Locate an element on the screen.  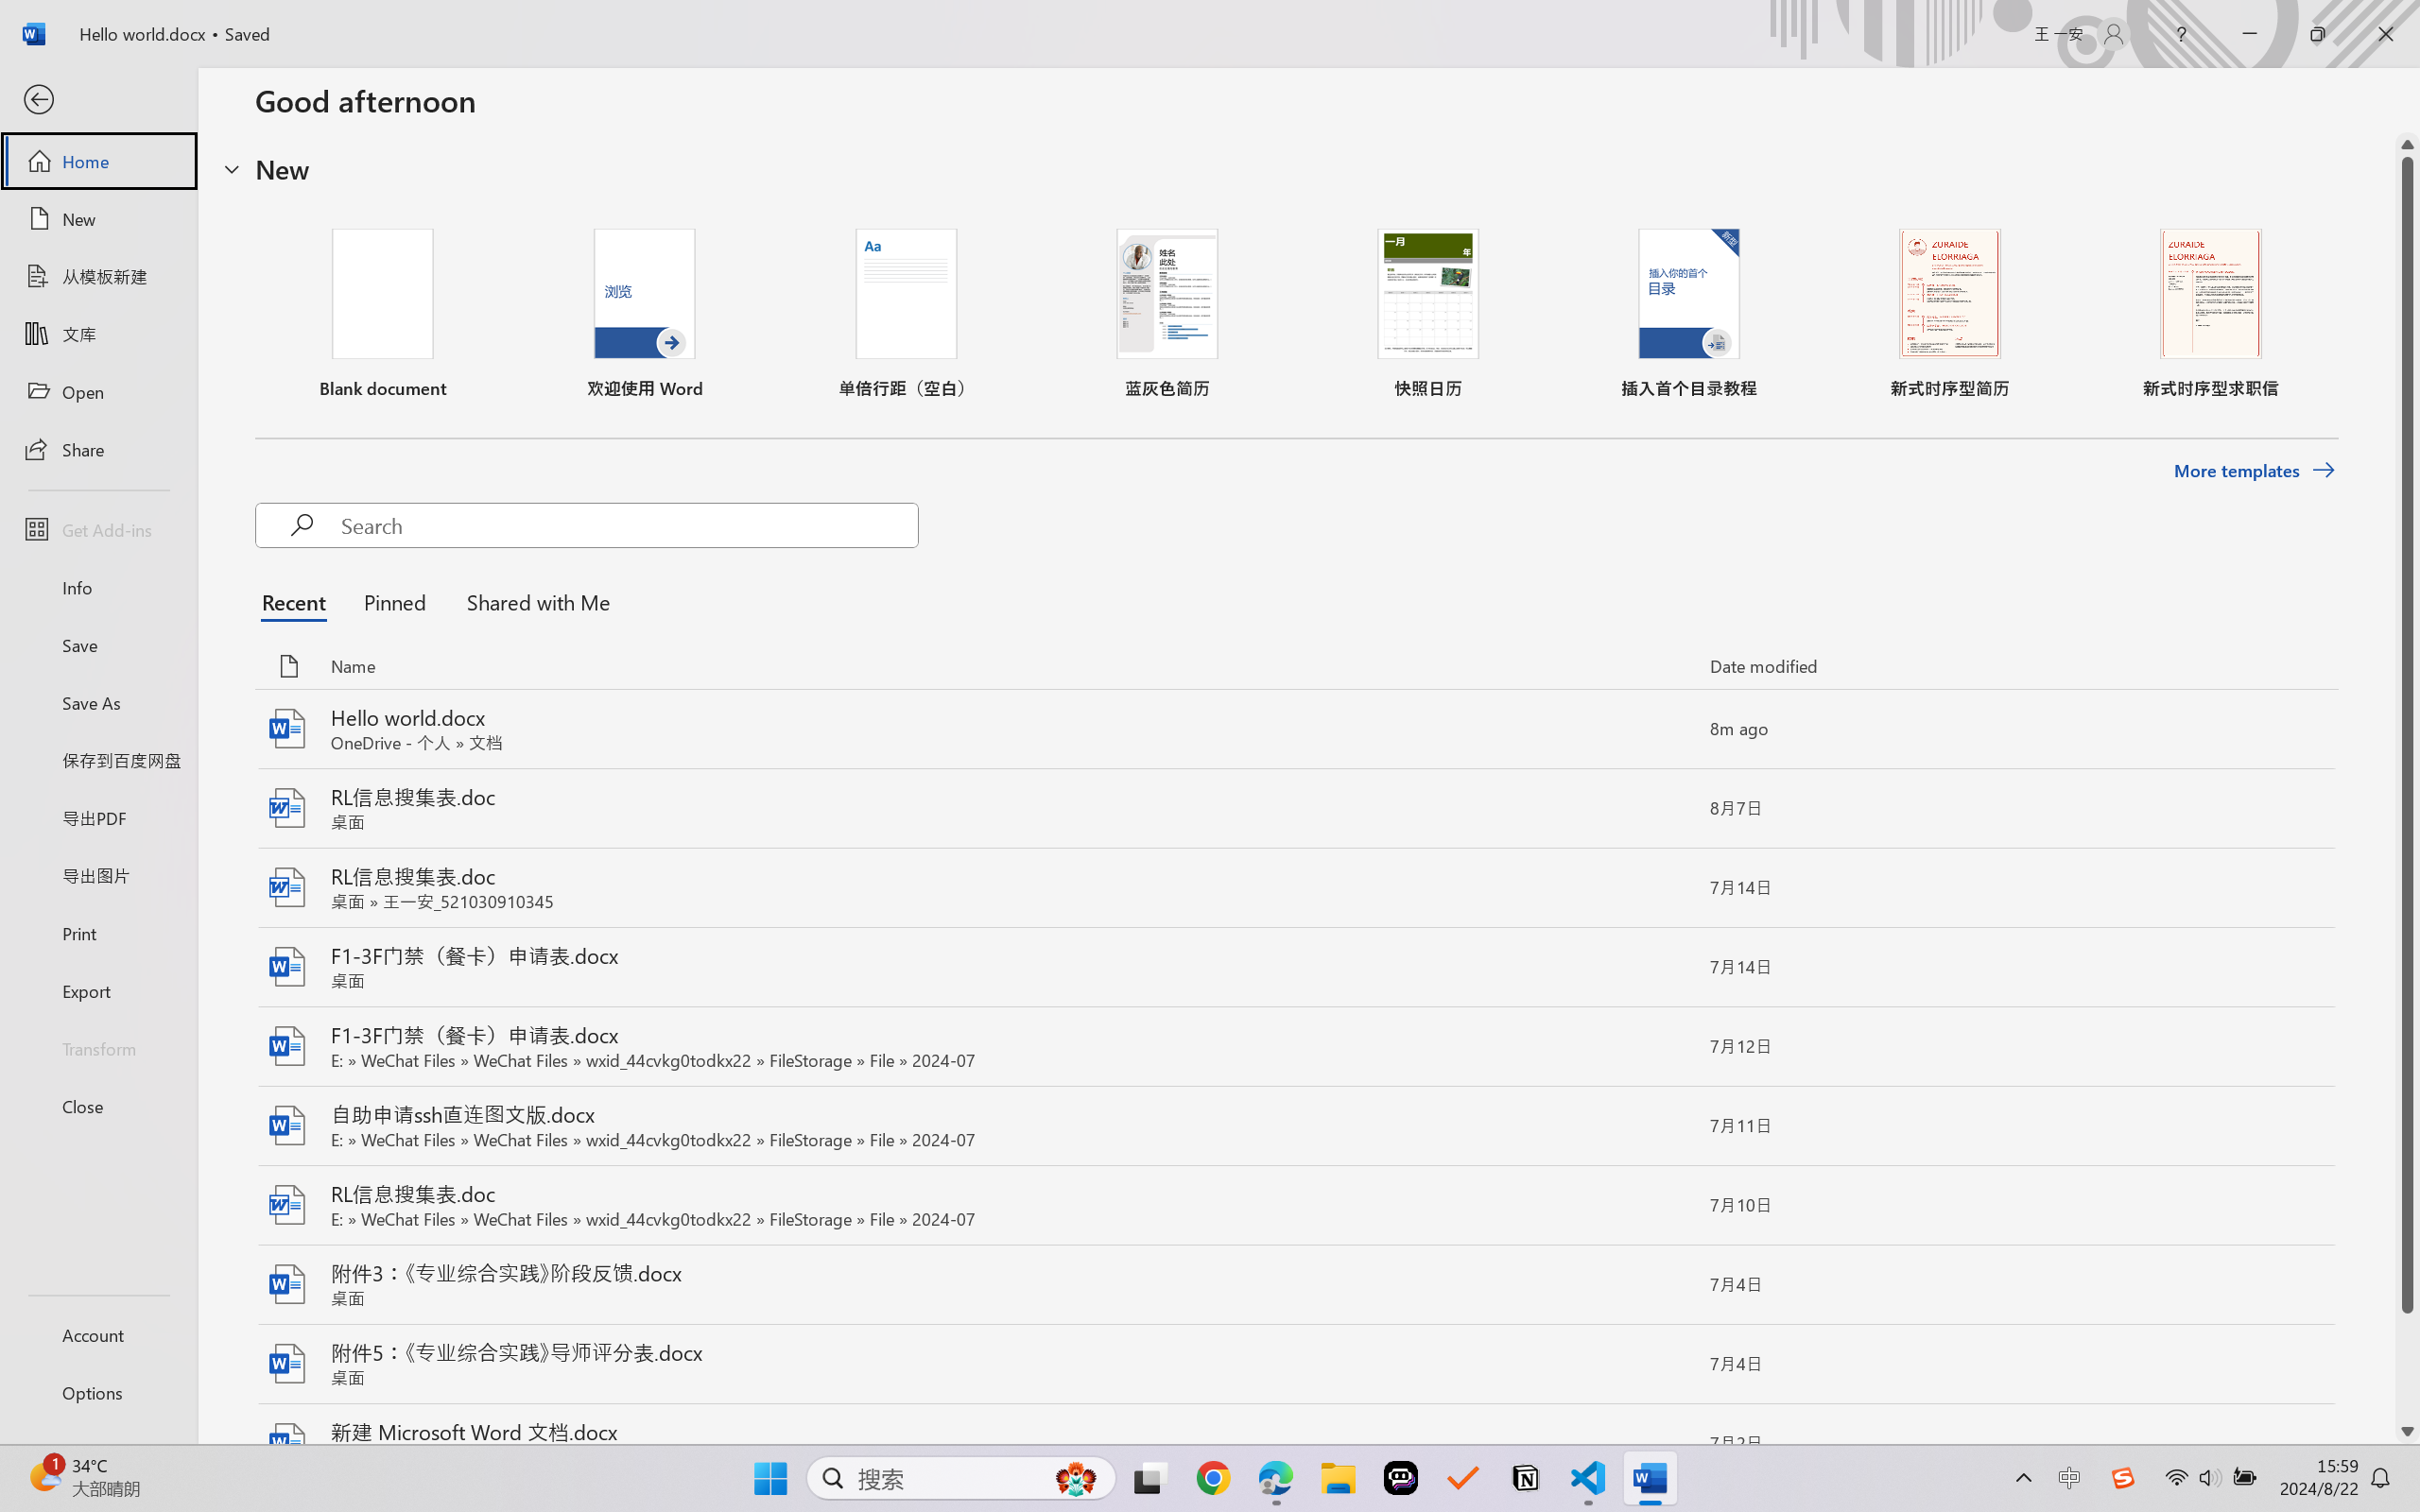
Transform is located at coordinates (98, 1047).